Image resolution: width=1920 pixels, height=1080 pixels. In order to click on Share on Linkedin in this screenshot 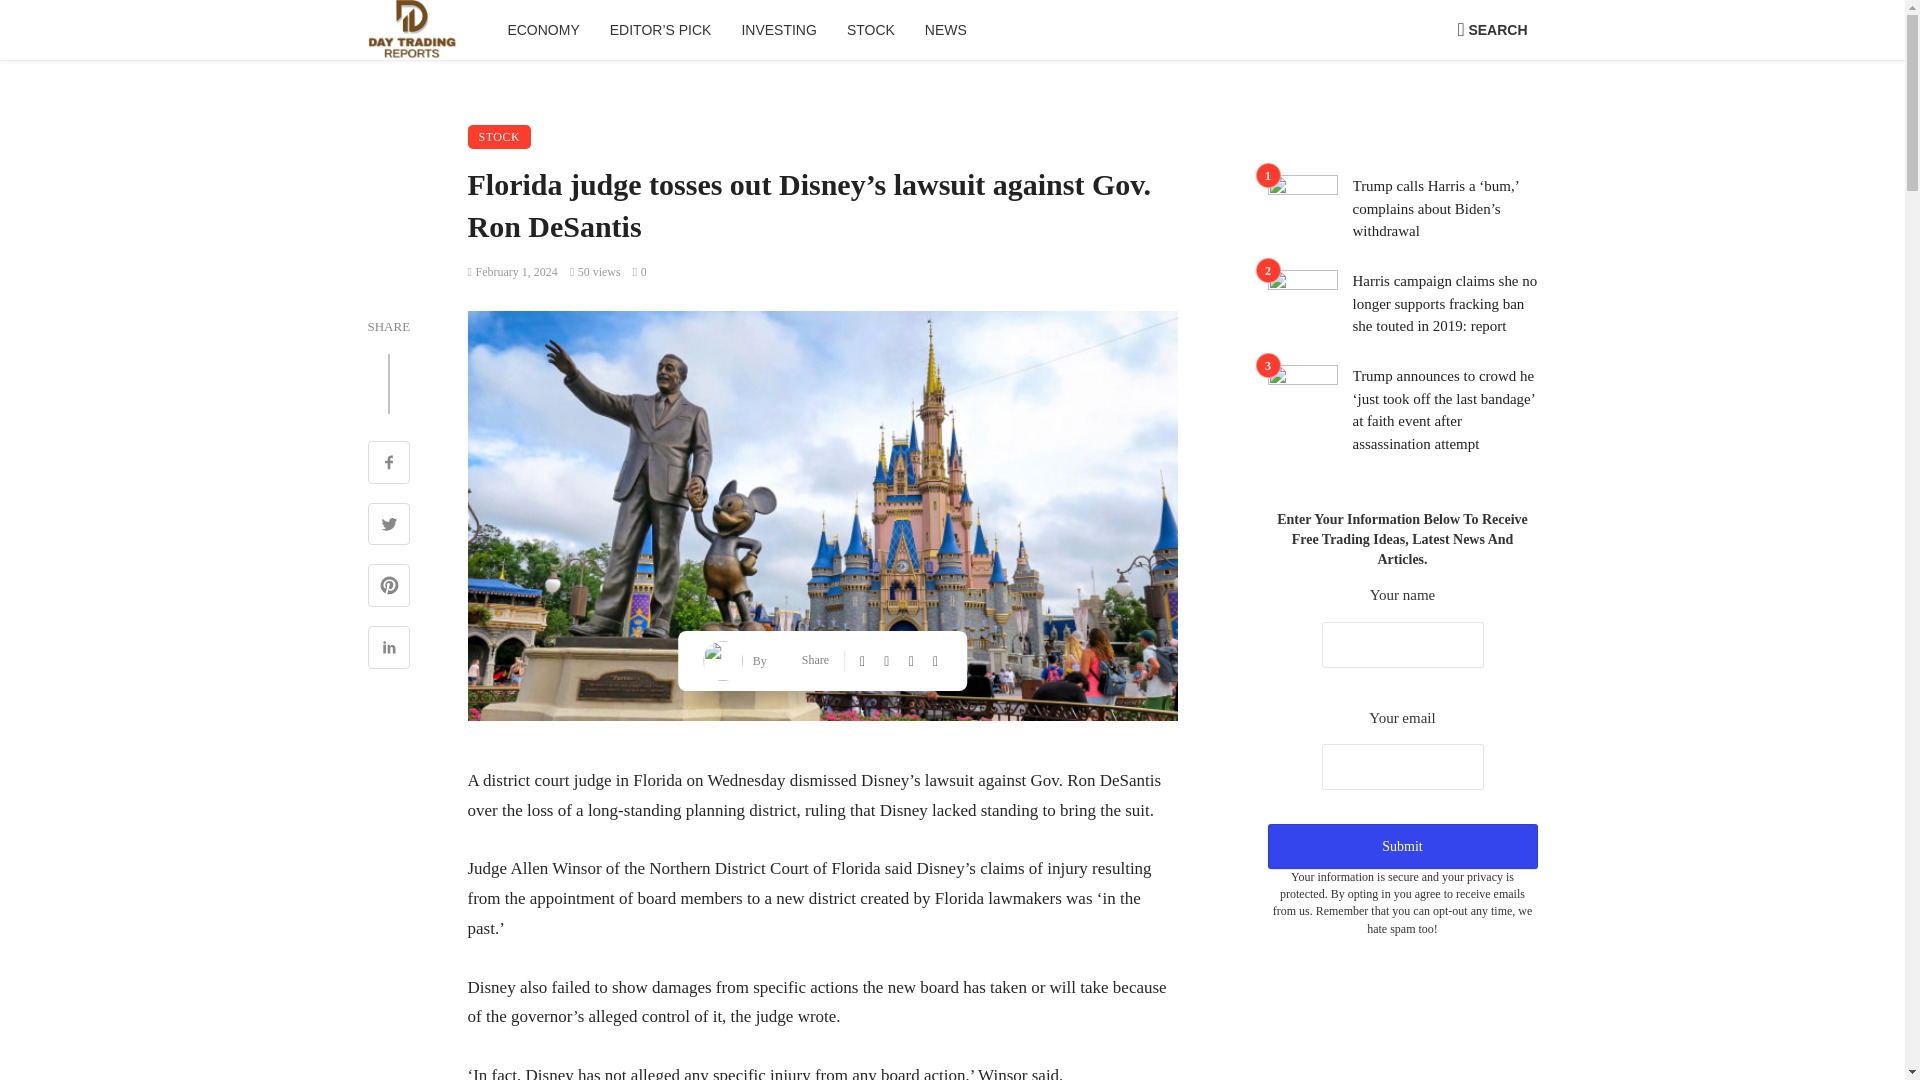, I will do `click(389, 650)`.